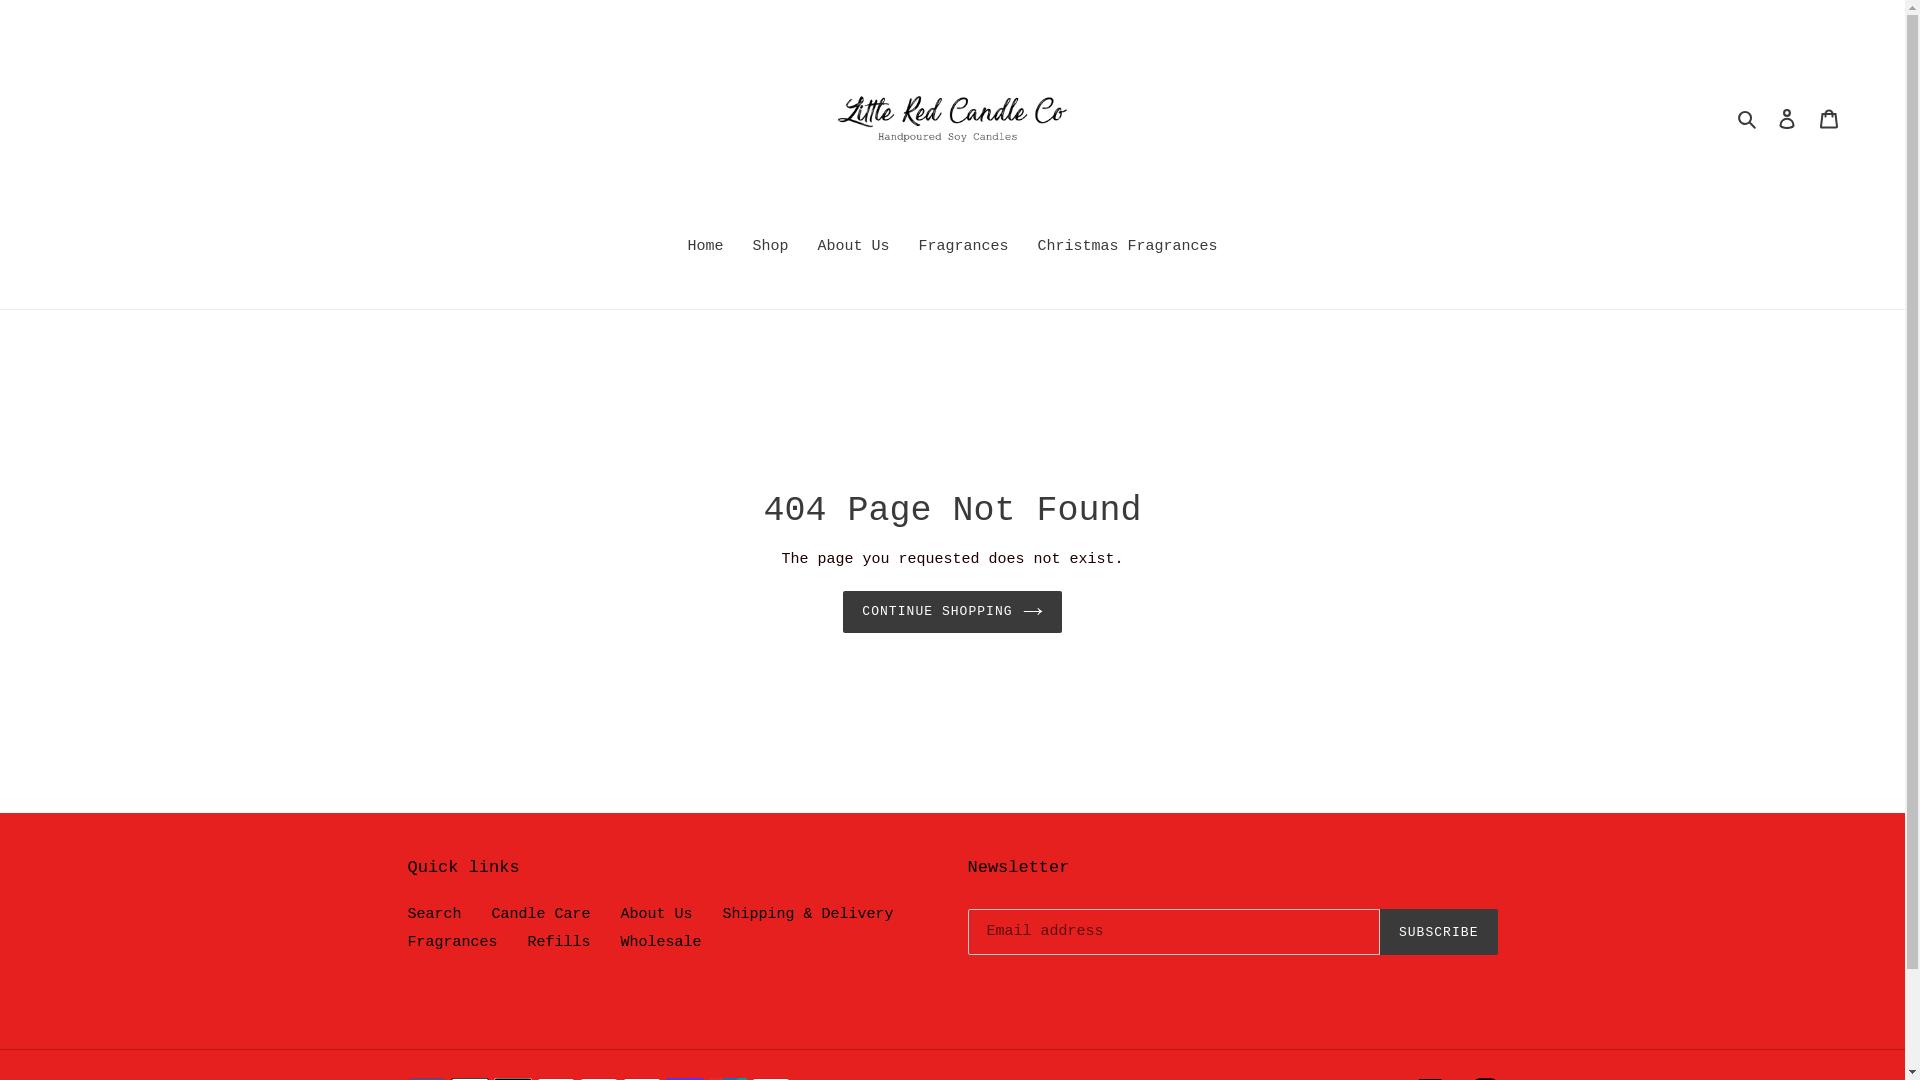 The image size is (1920, 1080). Describe the element at coordinates (435, 914) in the screenshot. I see `Search` at that location.